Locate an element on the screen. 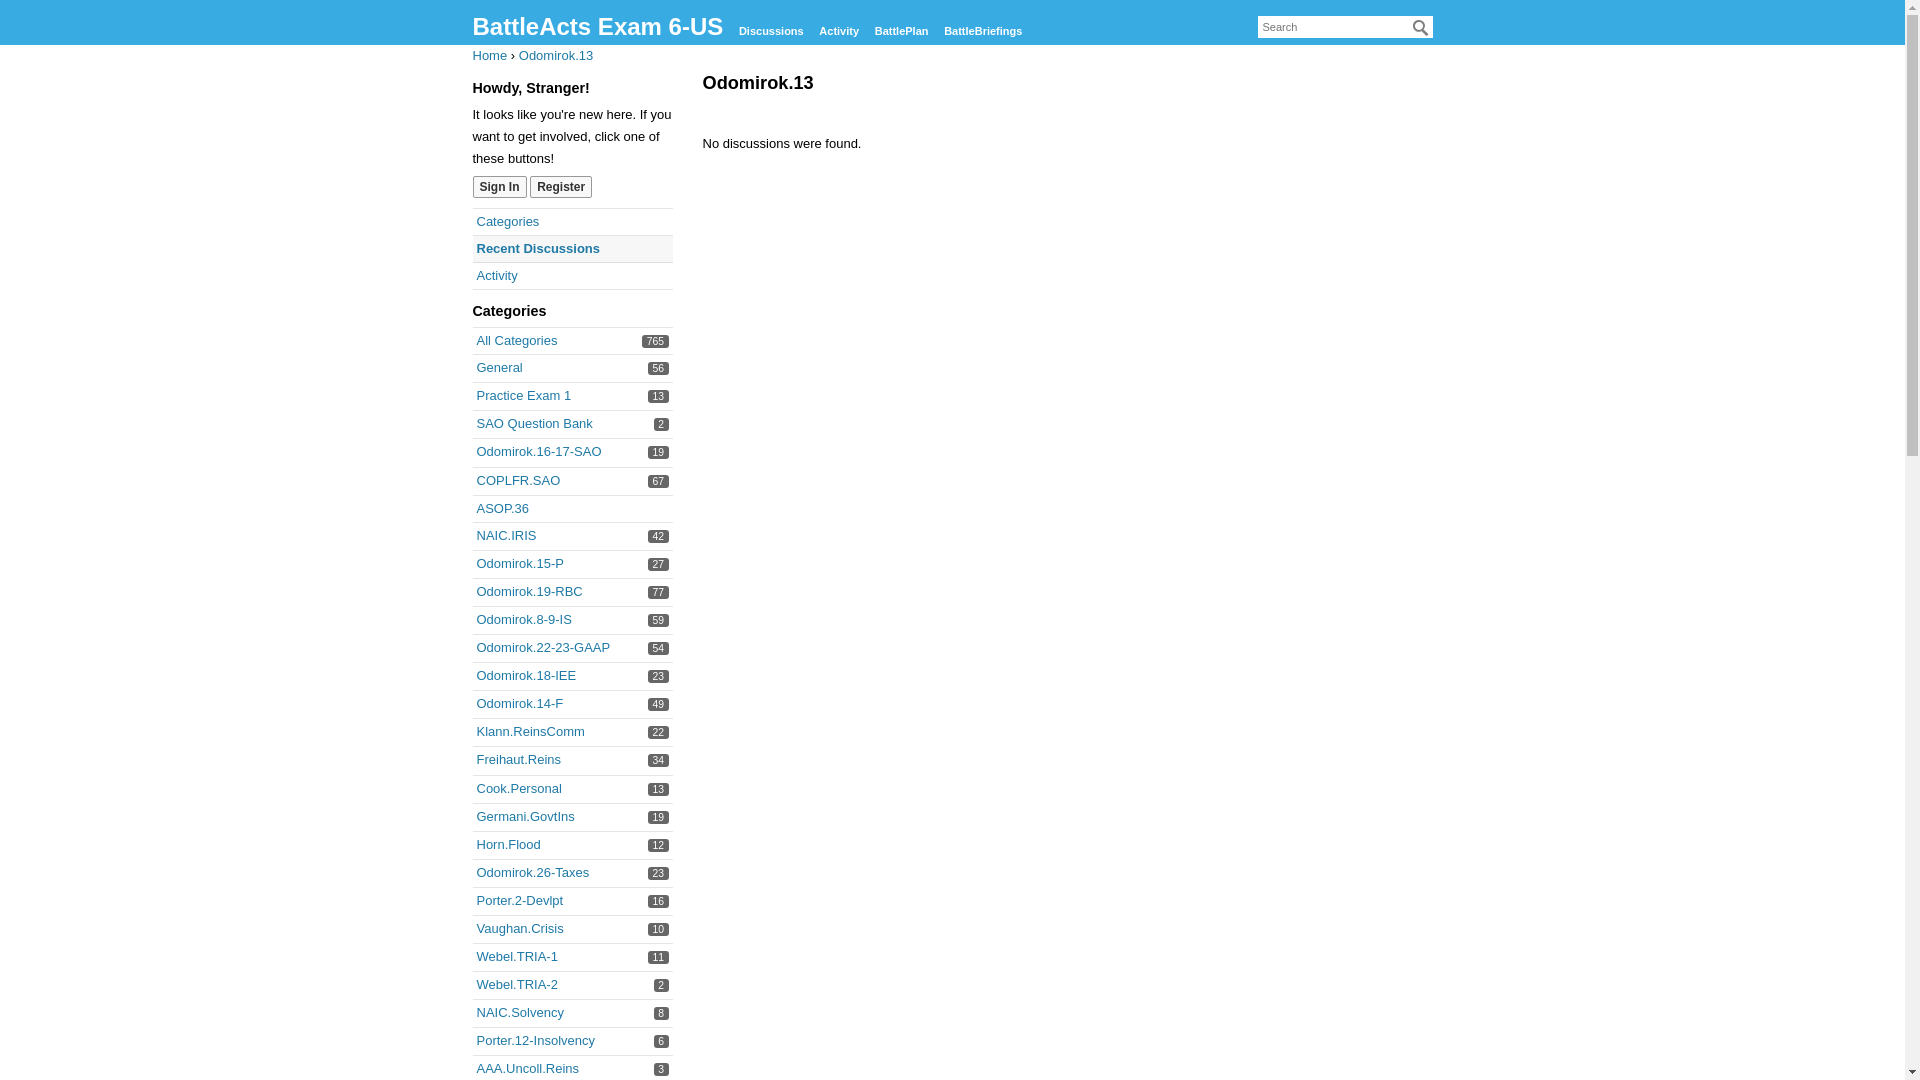 This screenshot has height=1080, width=1920. 3
AAA.Uncoll.Reins is located at coordinates (528, 1068).